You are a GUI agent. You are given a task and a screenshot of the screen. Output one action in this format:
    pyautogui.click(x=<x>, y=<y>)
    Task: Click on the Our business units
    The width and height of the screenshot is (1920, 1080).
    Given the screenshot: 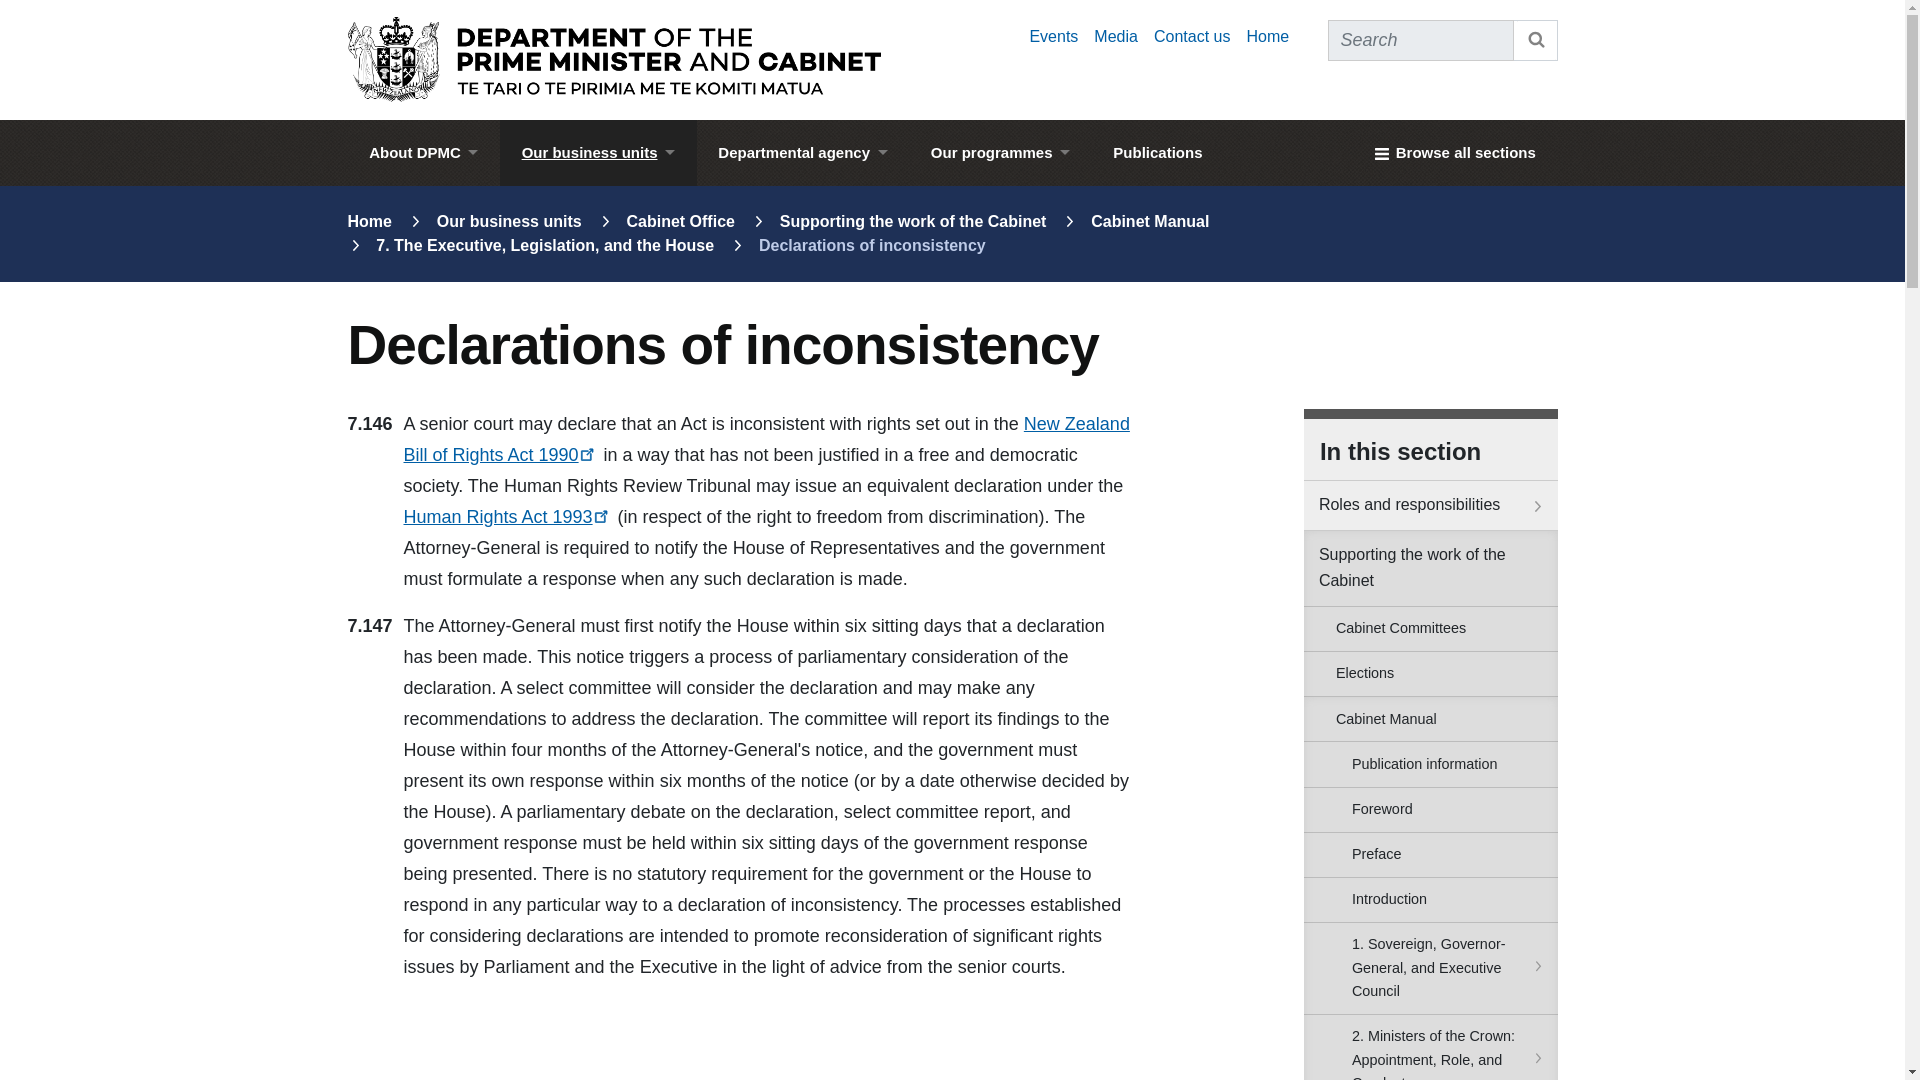 What is the action you would take?
    pyautogui.click(x=598, y=152)
    